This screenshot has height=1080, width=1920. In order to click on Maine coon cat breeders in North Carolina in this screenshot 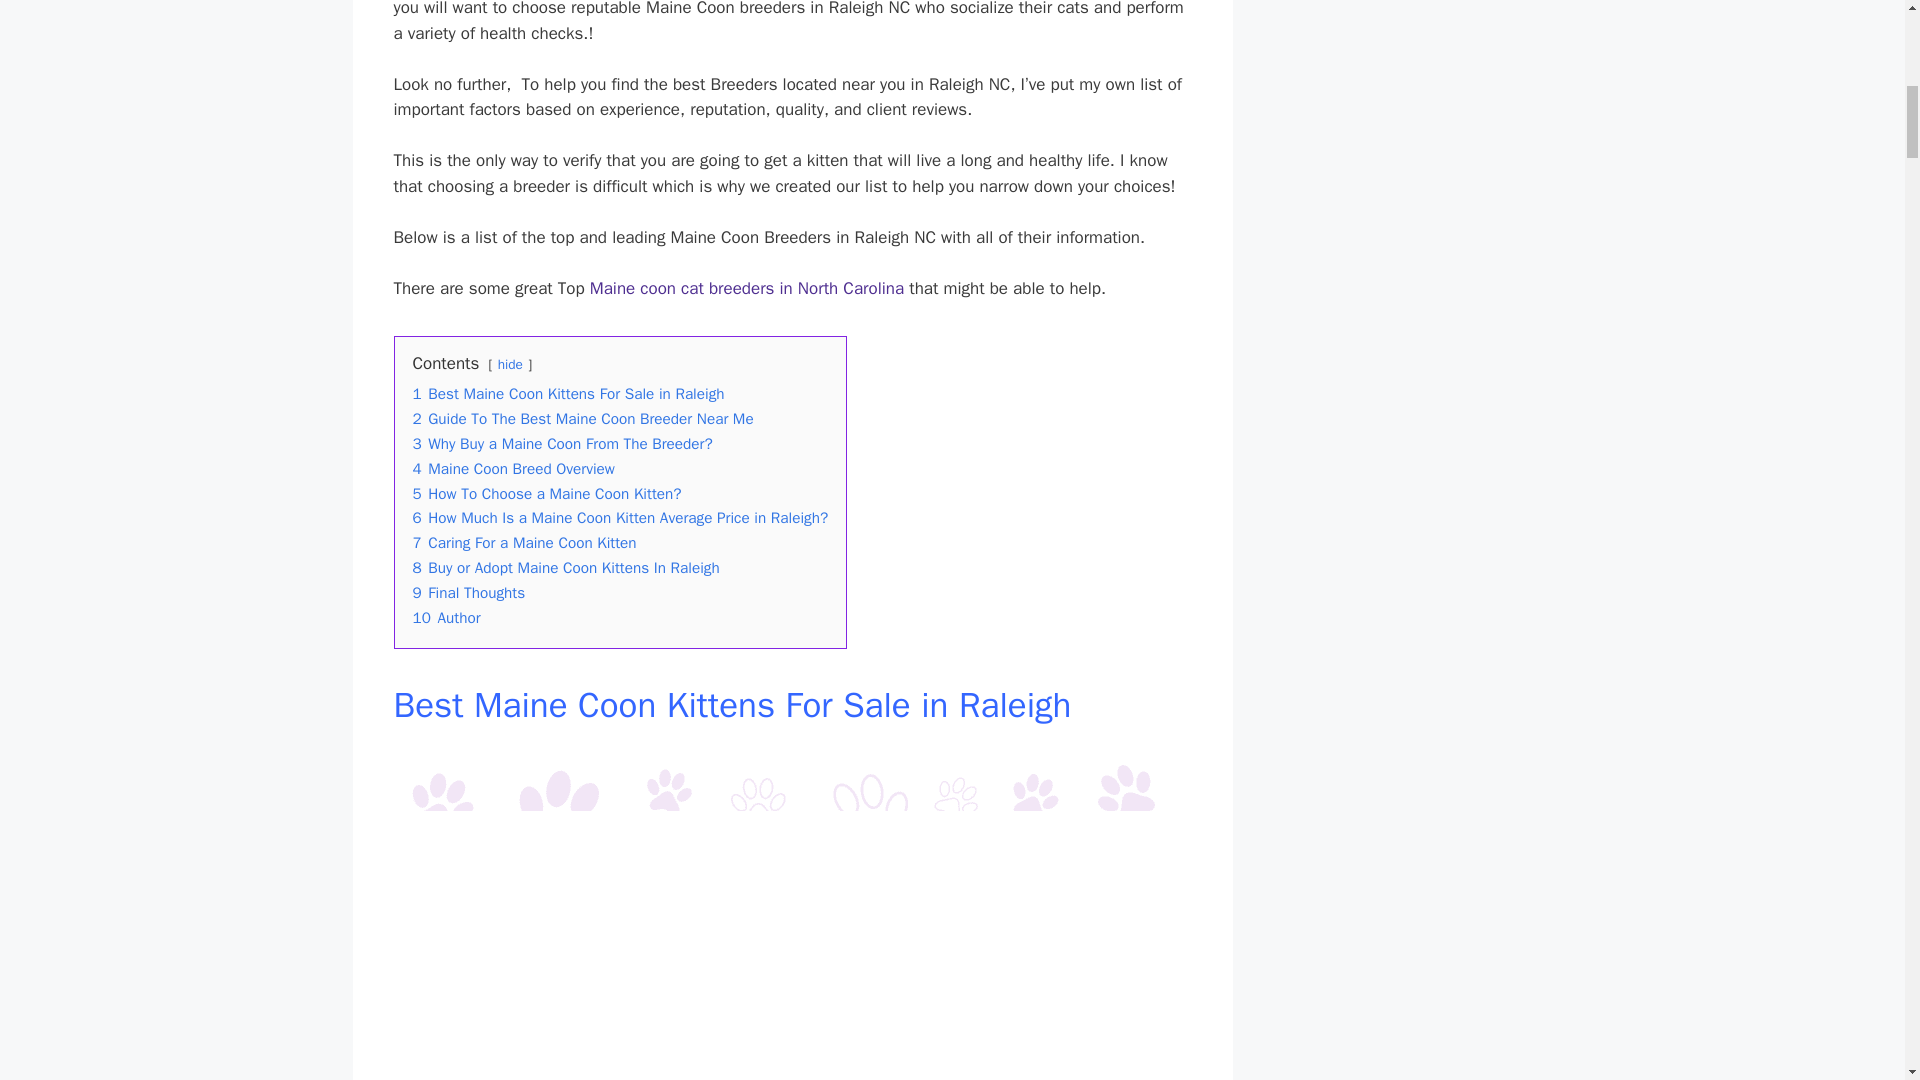, I will do `click(746, 288)`.